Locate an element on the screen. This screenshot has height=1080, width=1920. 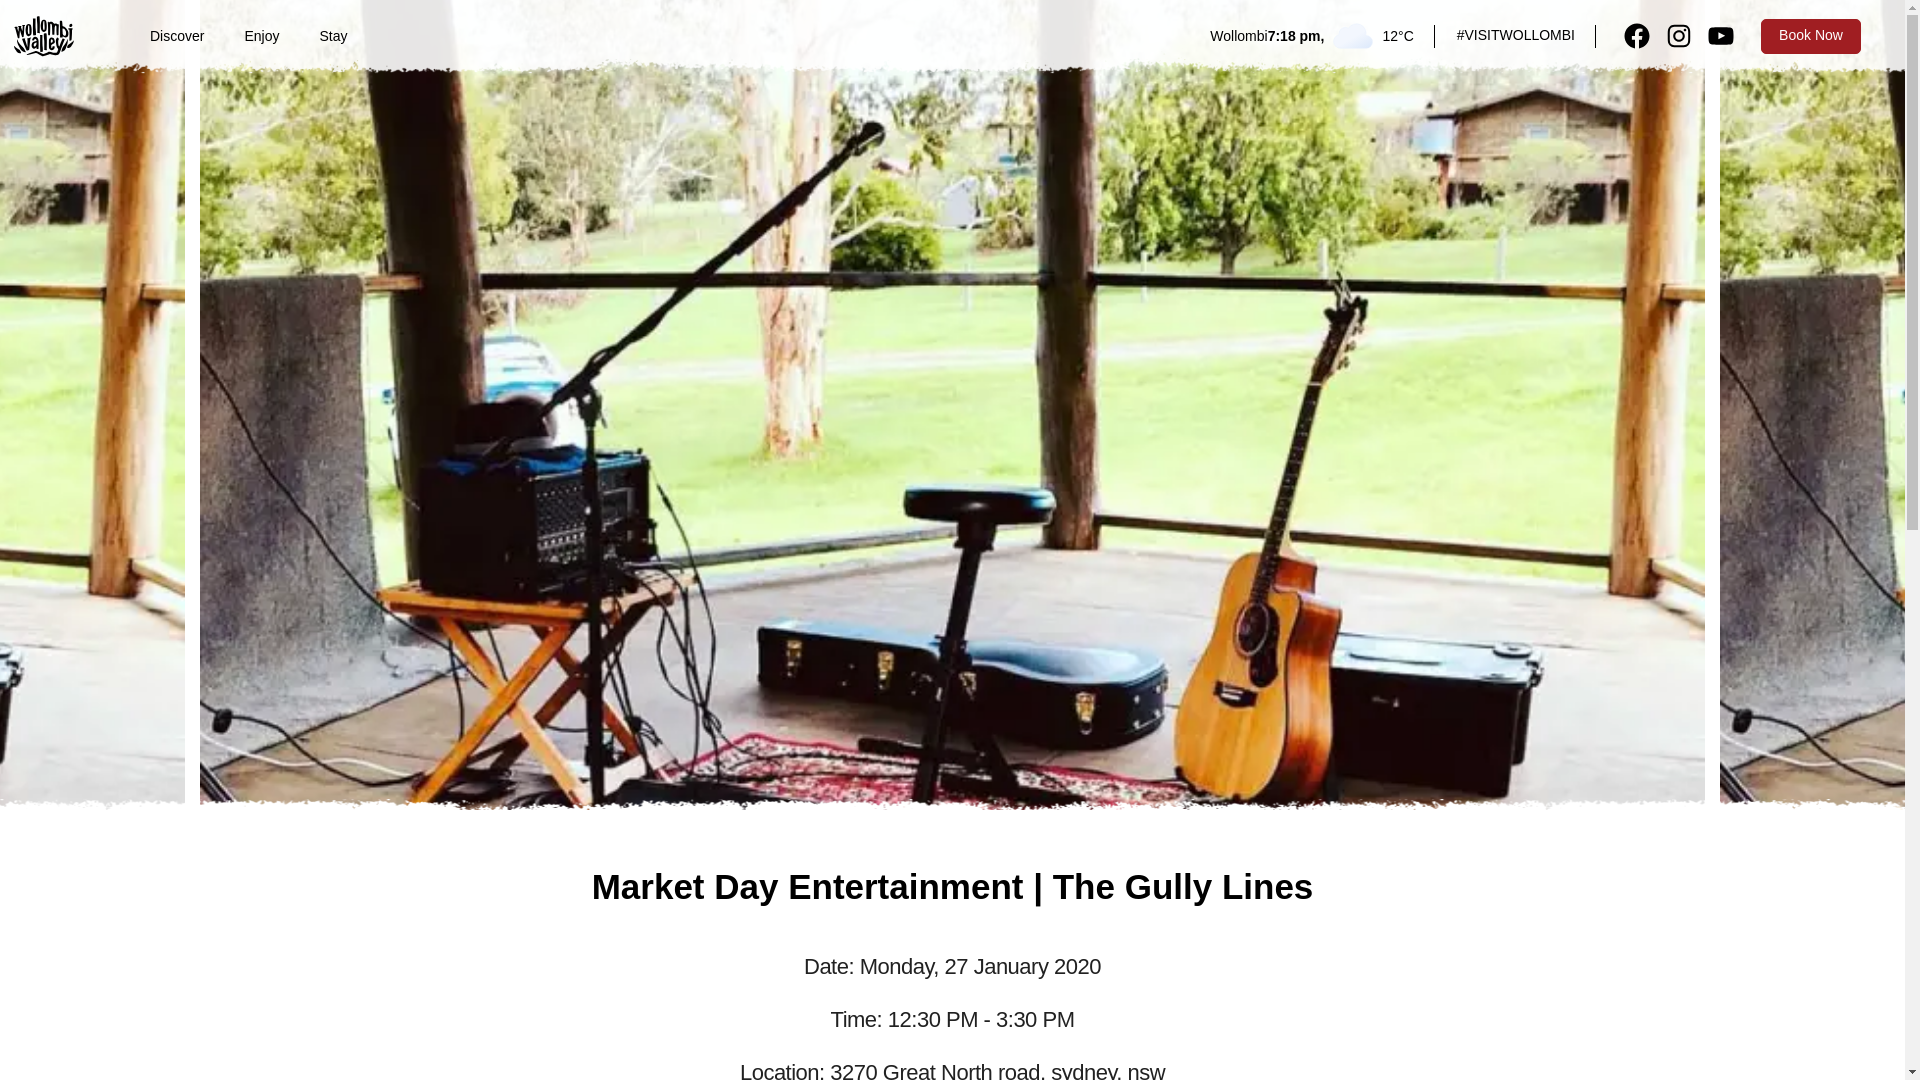
YouTube is located at coordinates (1720, 35).